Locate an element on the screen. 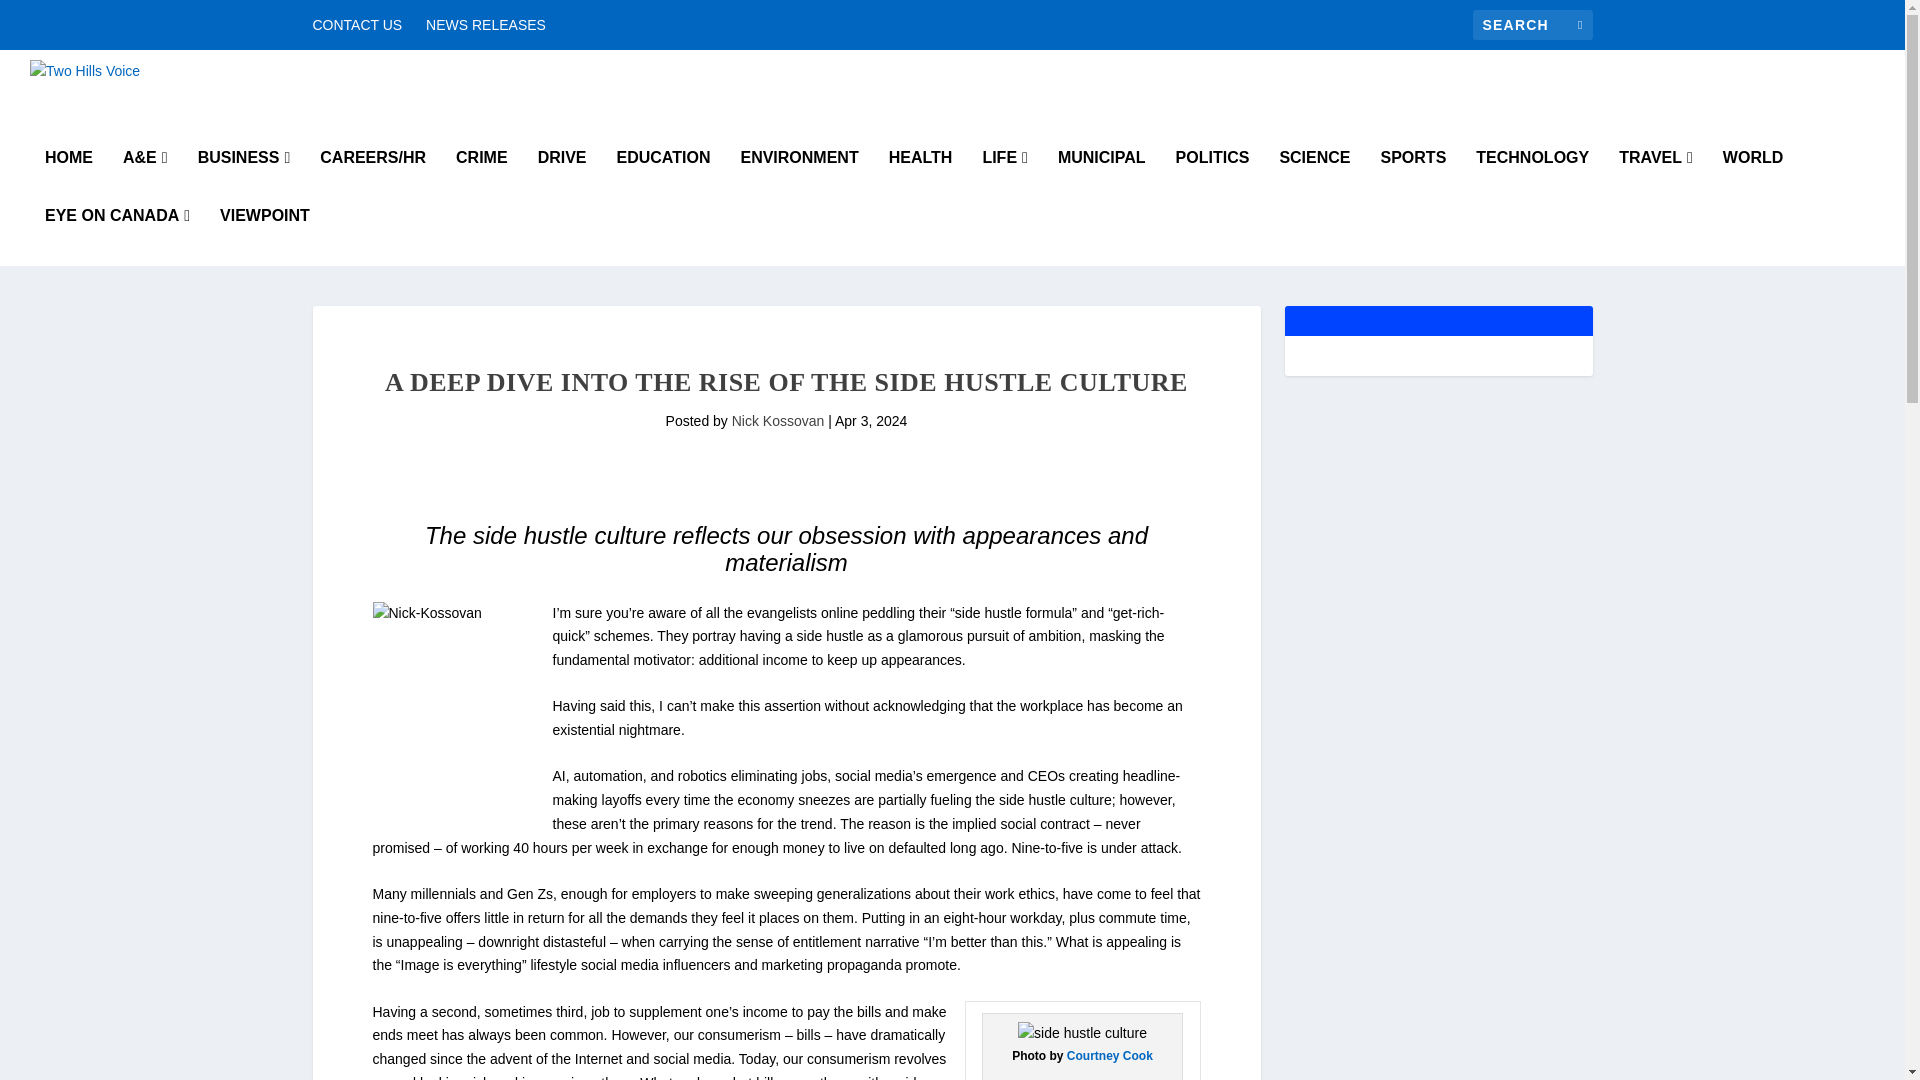  NEWS RELEASES is located at coordinates (486, 24).